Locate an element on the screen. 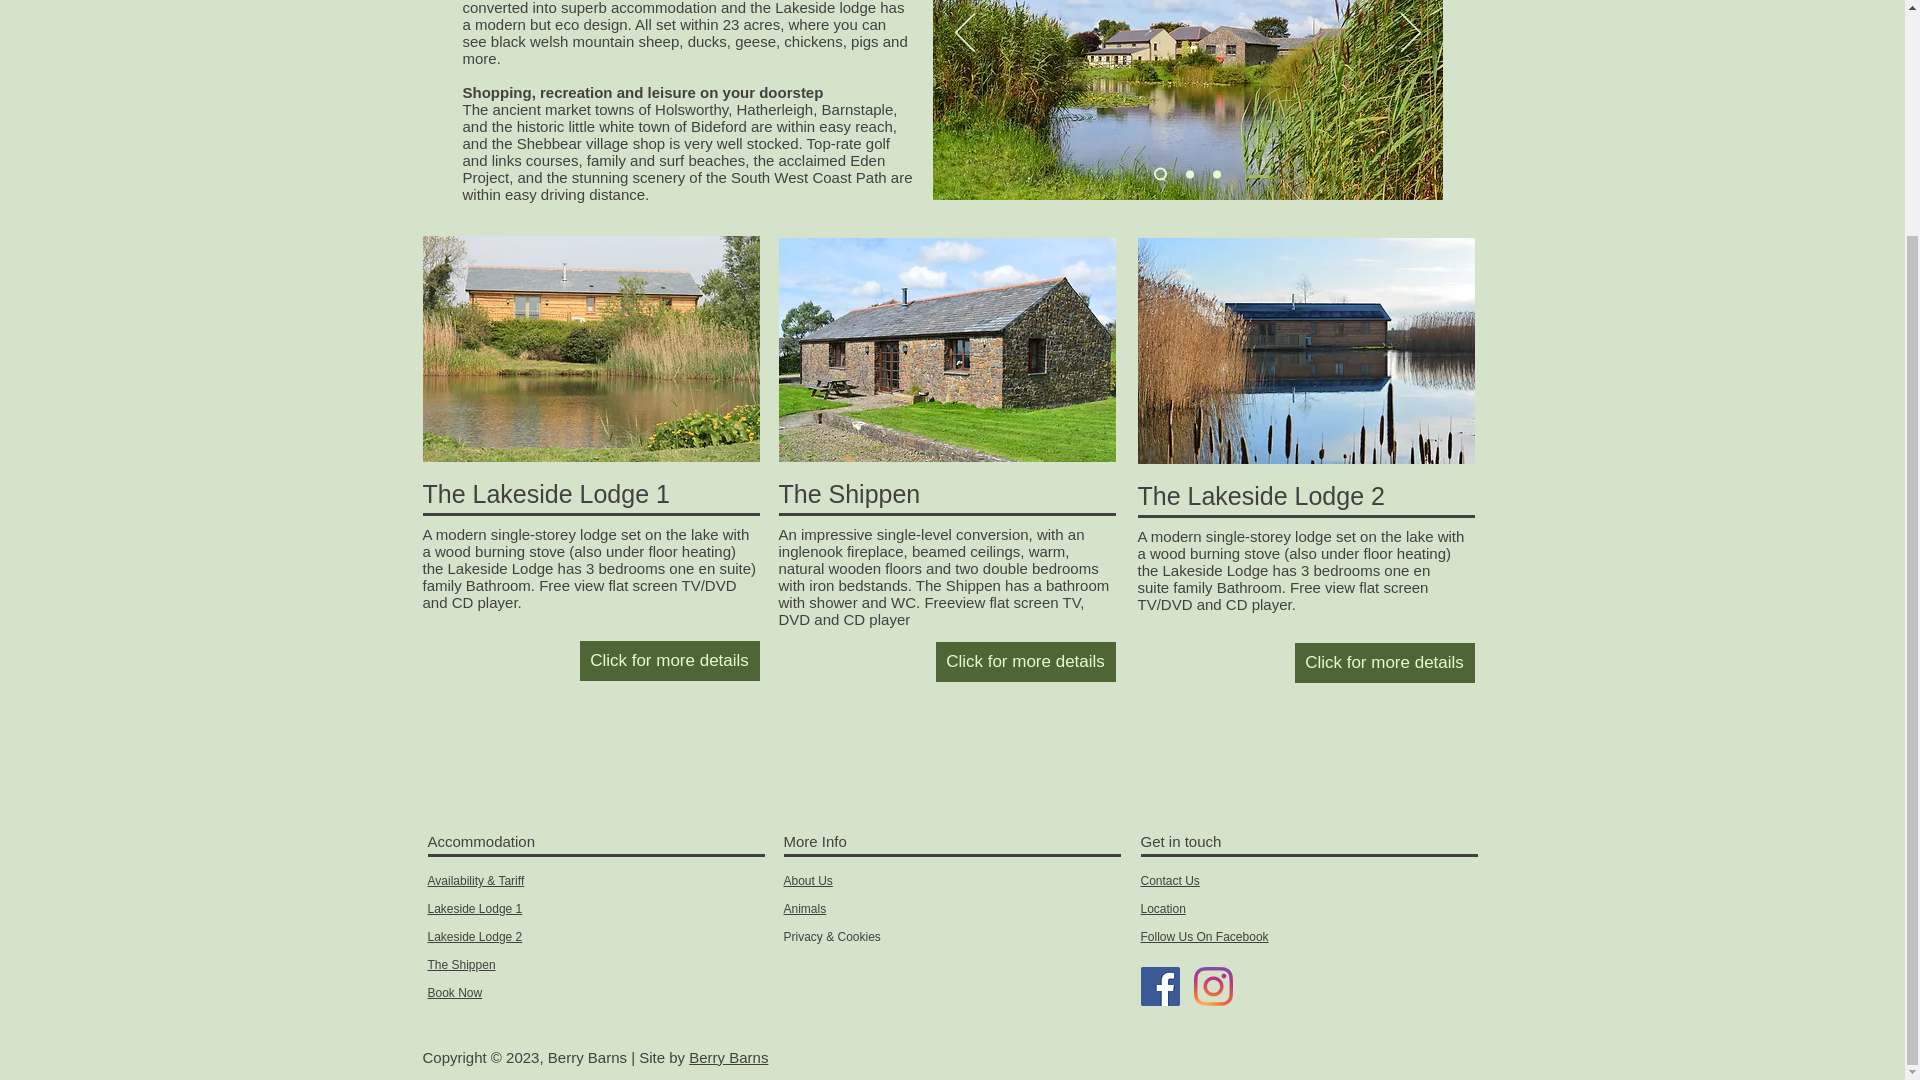  Lakeside Lodge 2 is located at coordinates (475, 936).